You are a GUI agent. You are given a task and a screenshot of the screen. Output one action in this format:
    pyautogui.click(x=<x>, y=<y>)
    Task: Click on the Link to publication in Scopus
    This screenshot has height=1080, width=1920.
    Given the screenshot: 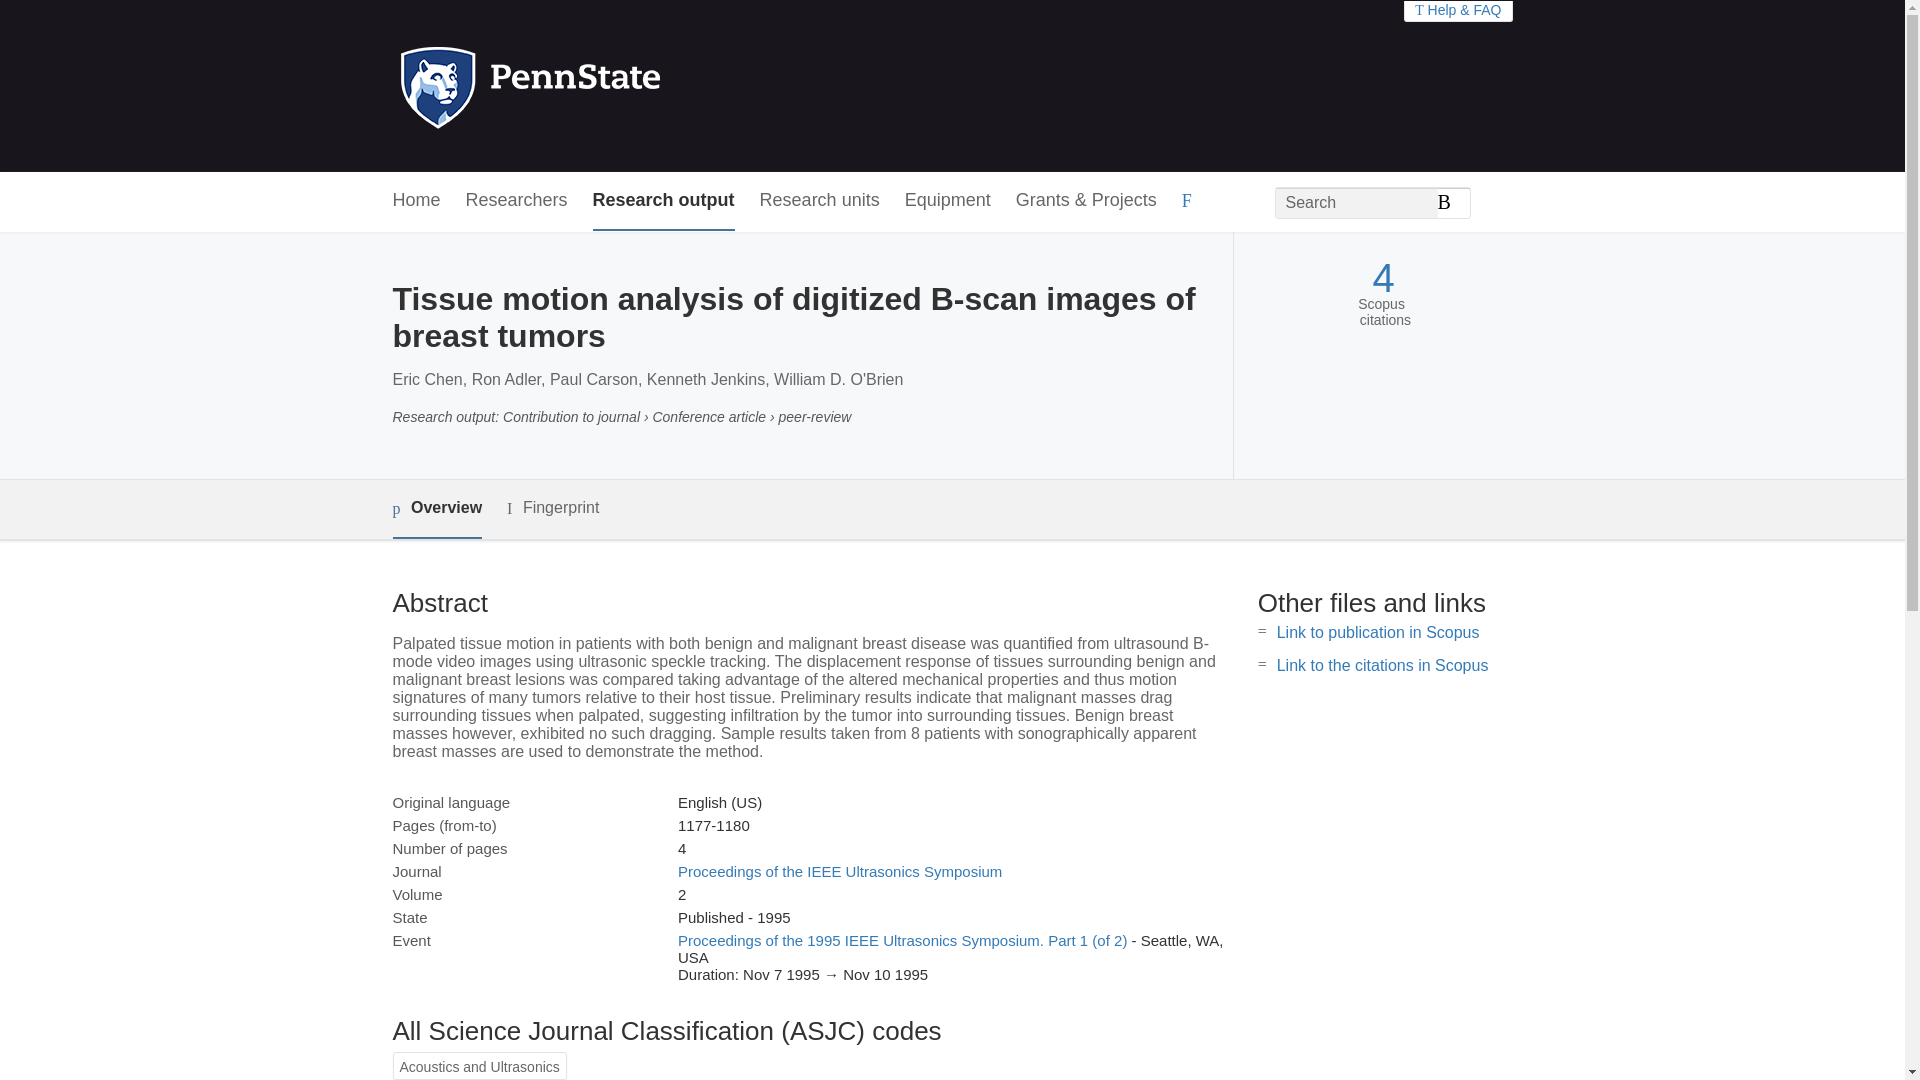 What is the action you would take?
    pyautogui.click(x=1378, y=632)
    